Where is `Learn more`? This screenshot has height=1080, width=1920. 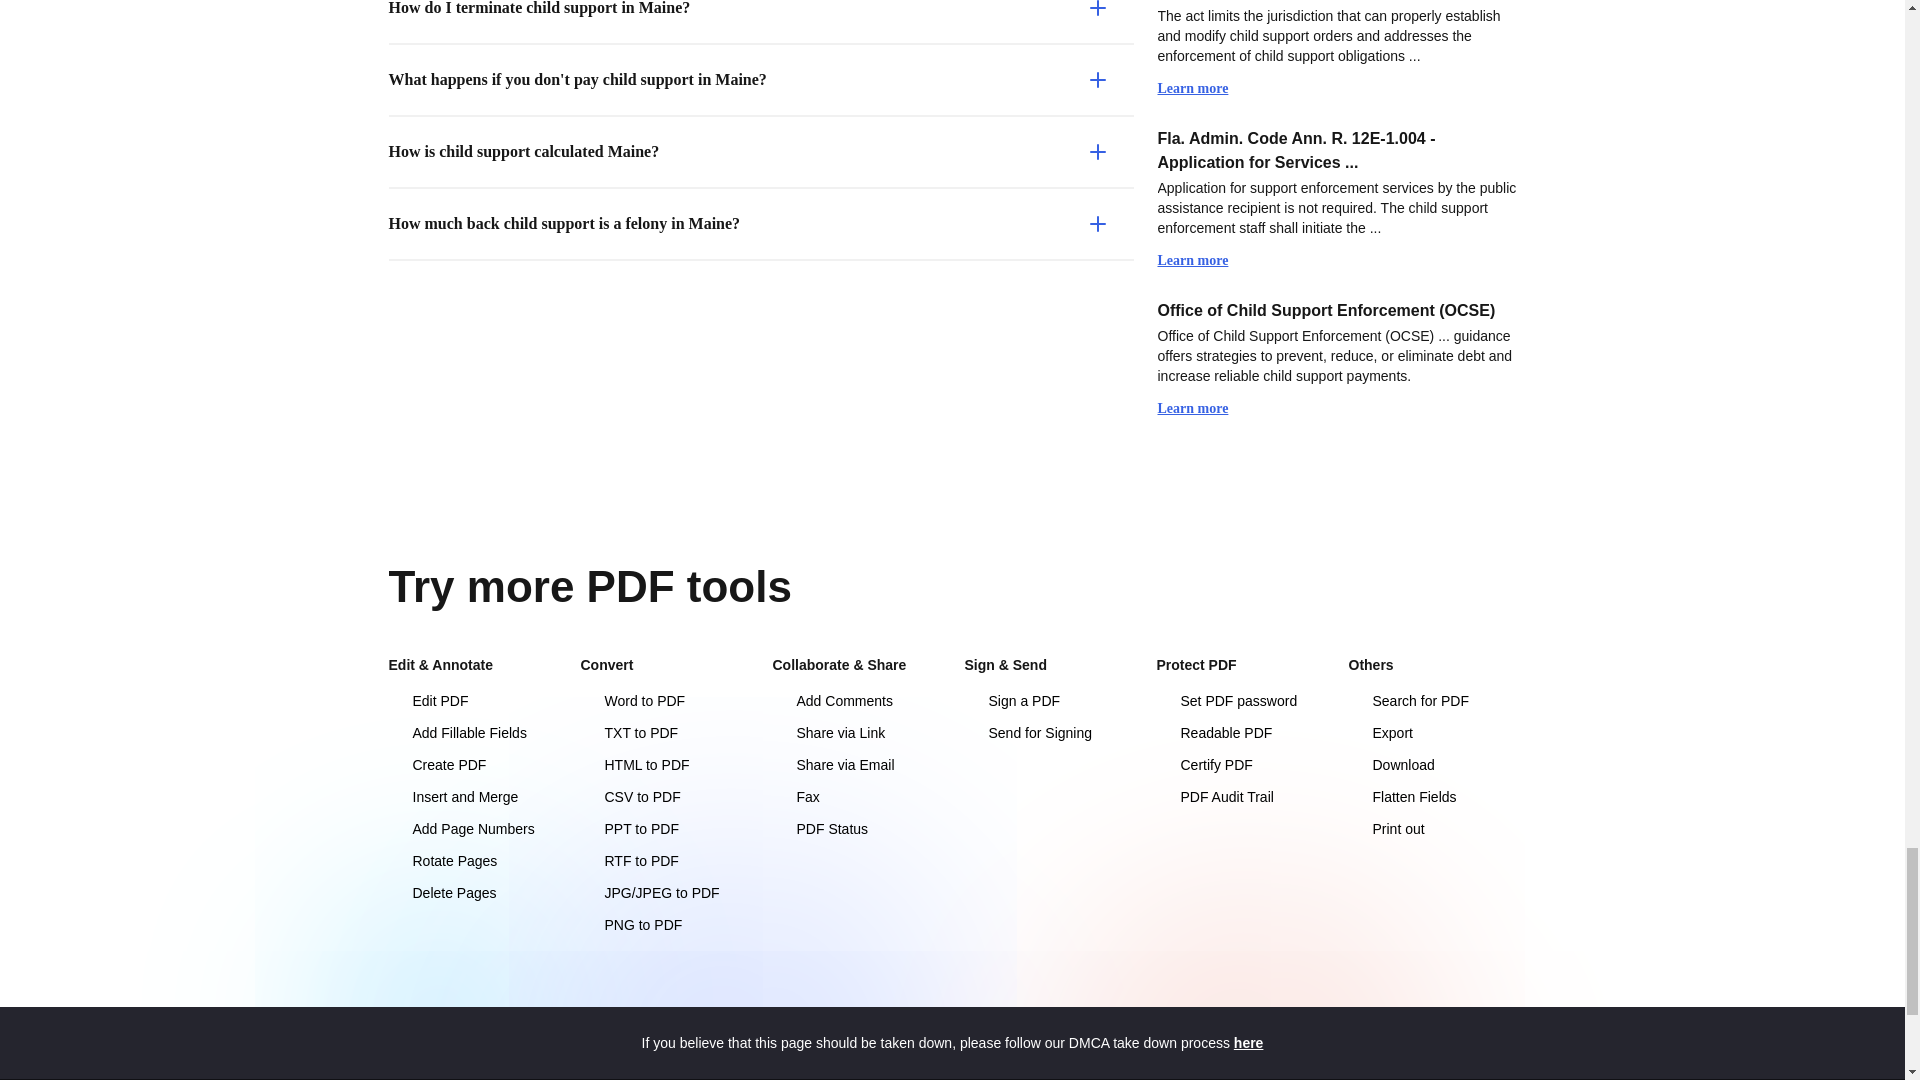 Learn more is located at coordinates (1202, 408).